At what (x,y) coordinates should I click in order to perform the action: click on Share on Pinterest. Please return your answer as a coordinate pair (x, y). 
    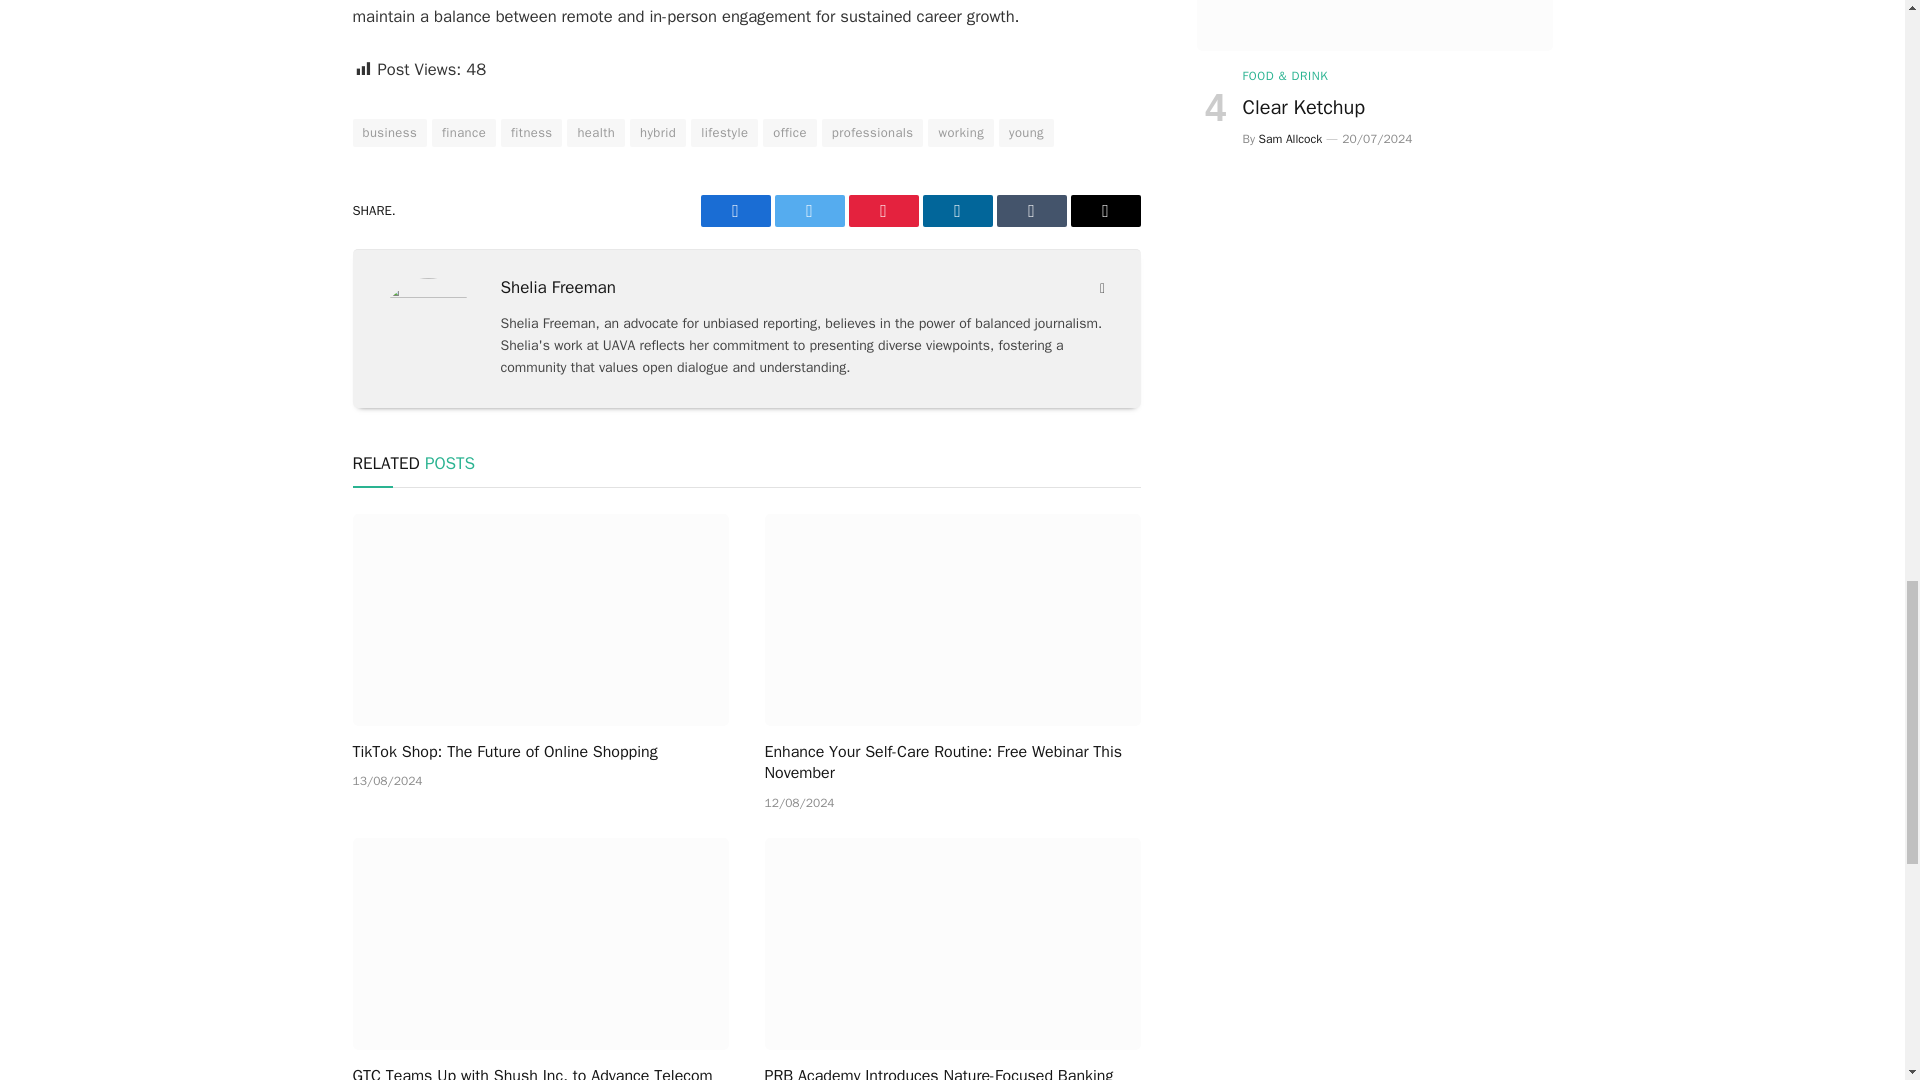
    Looking at the image, I should click on (882, 210).